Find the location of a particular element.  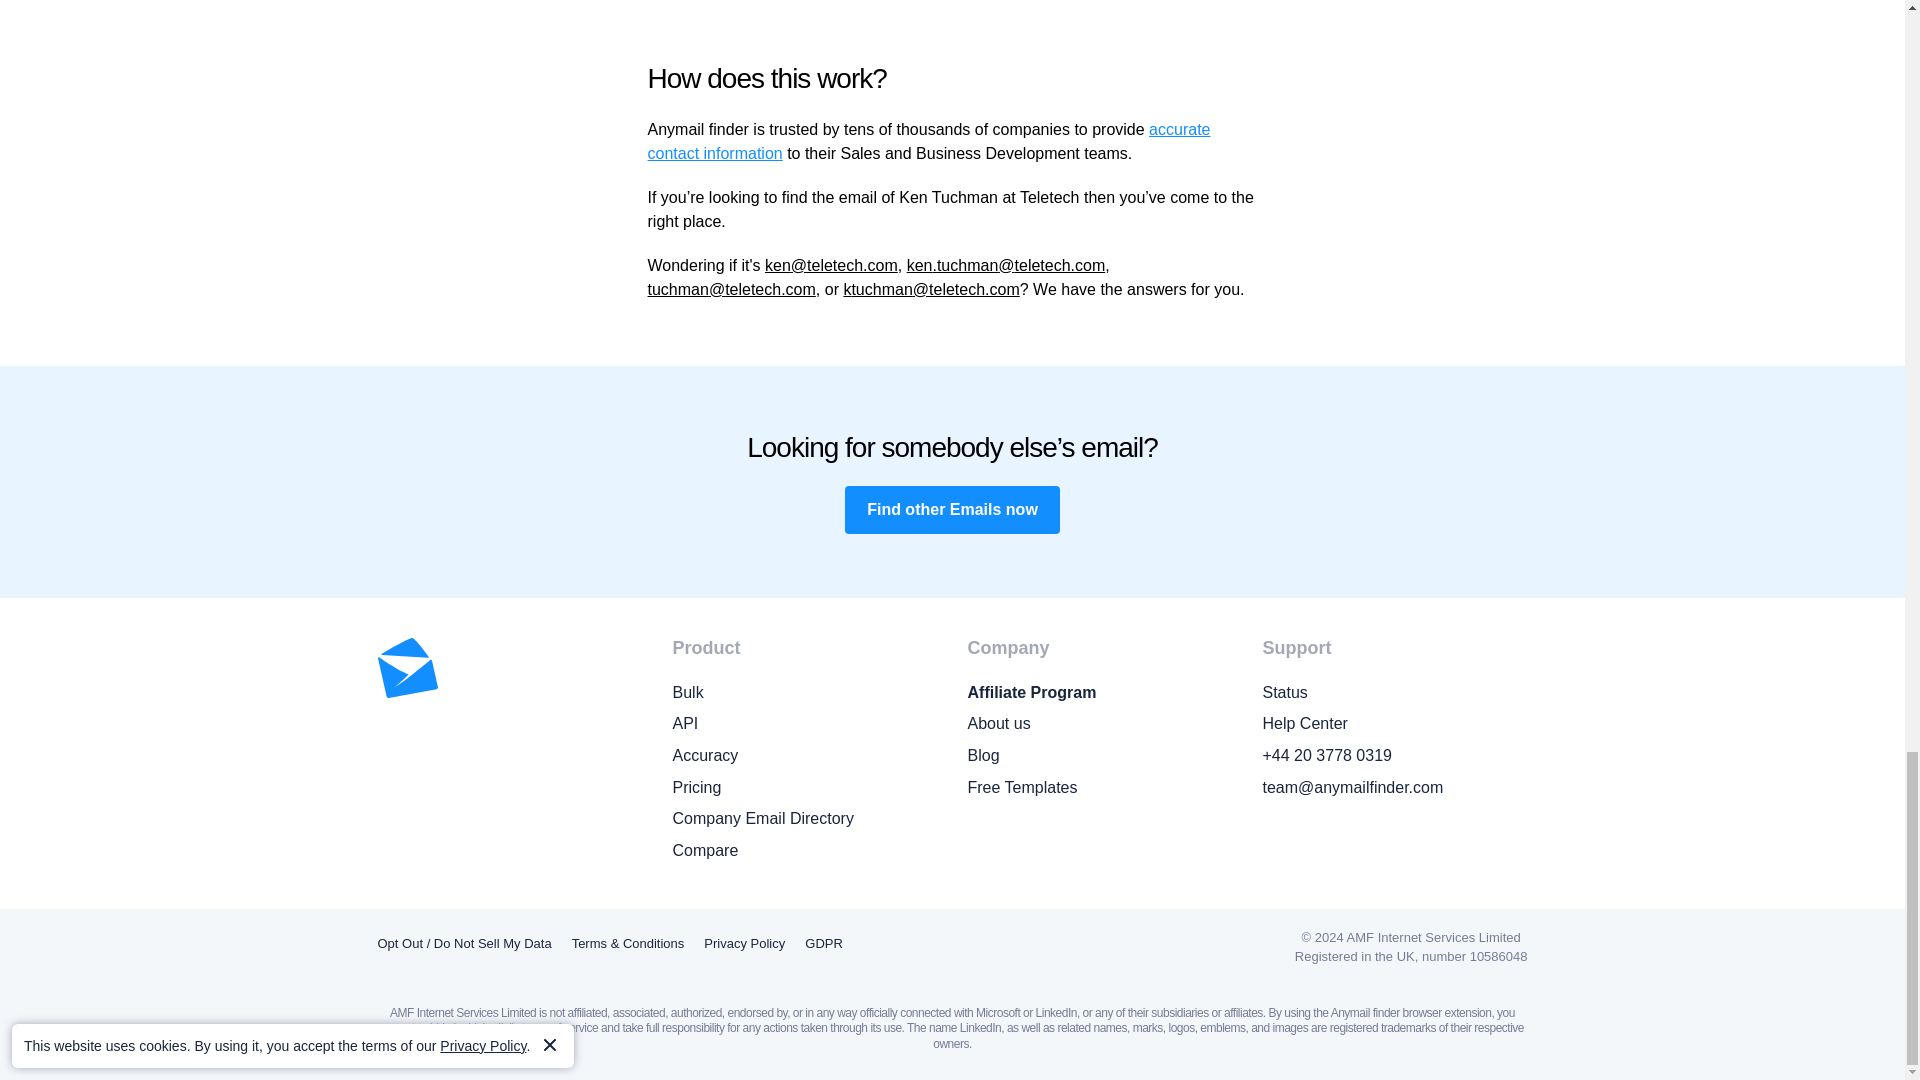

Accuracy is located at coordinates (804, 756).